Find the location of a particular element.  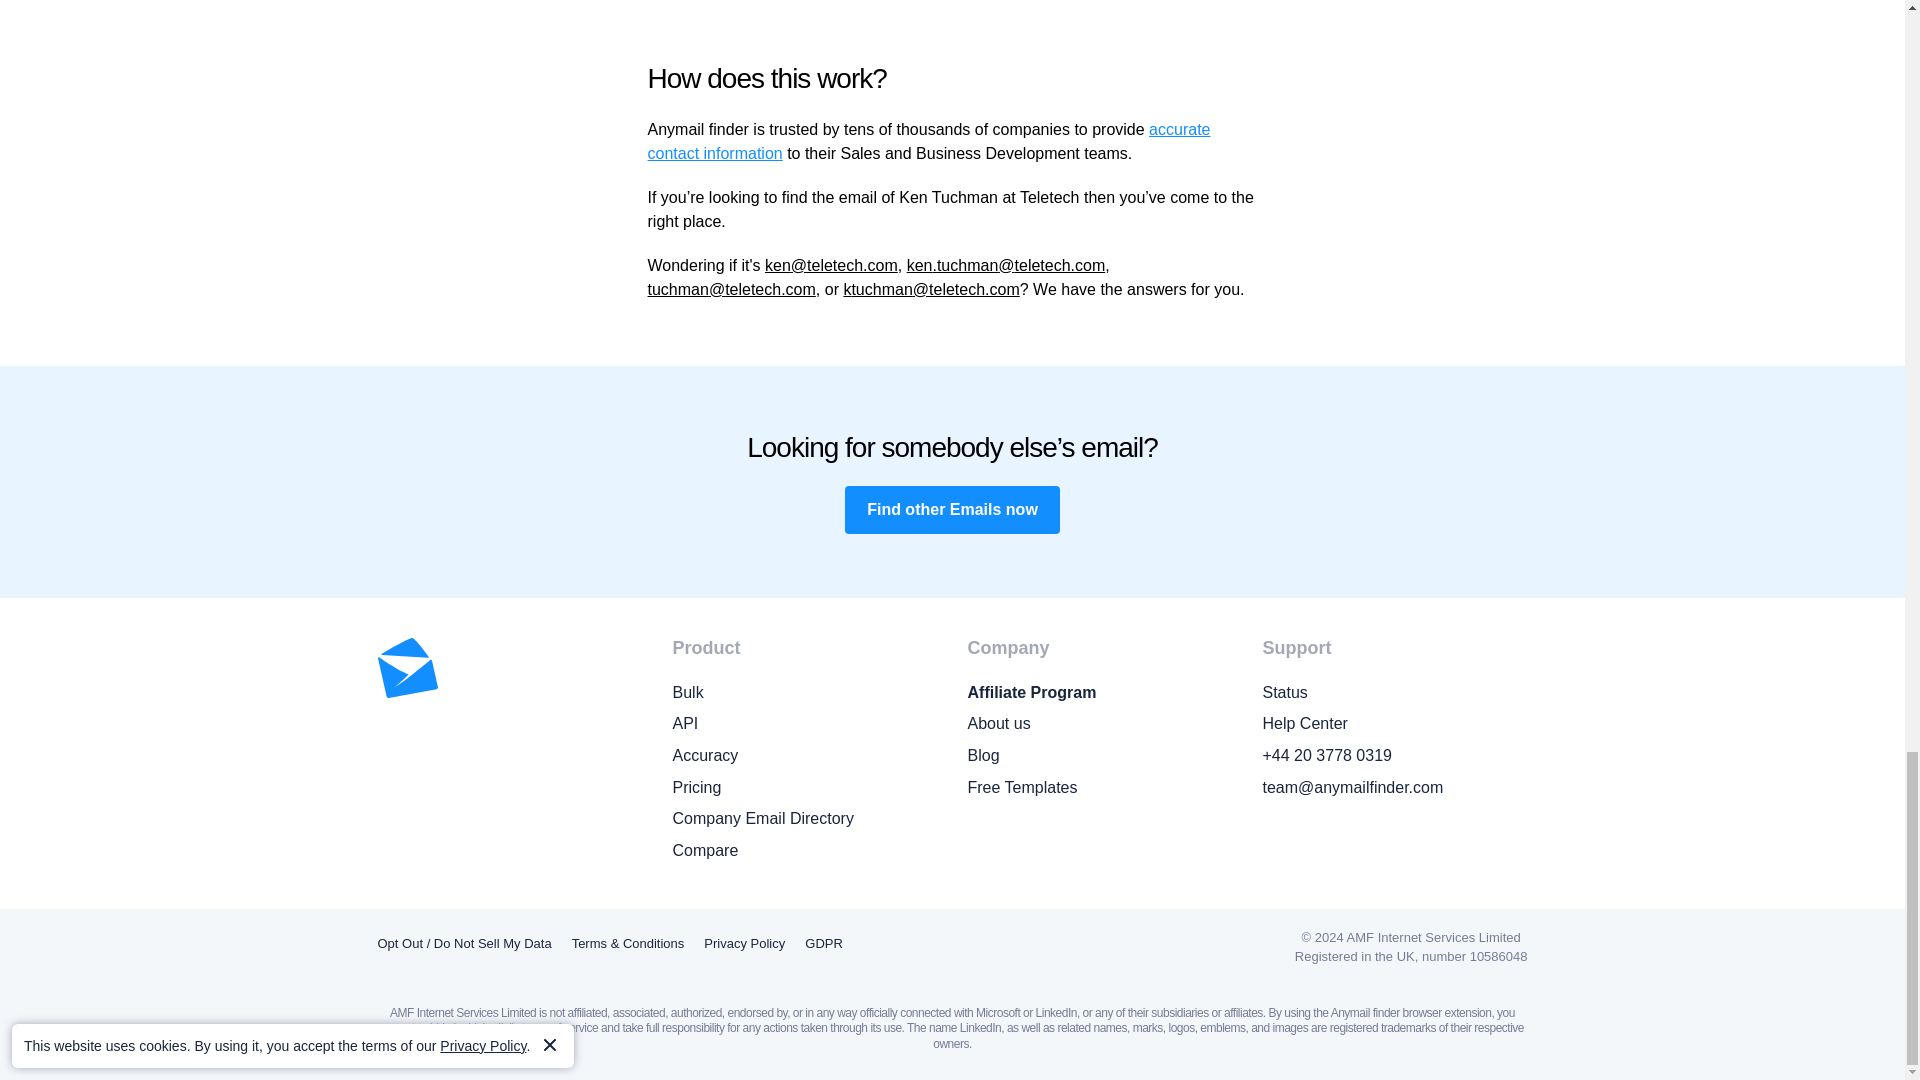

Accuracy is located at coordinates (804, 756).